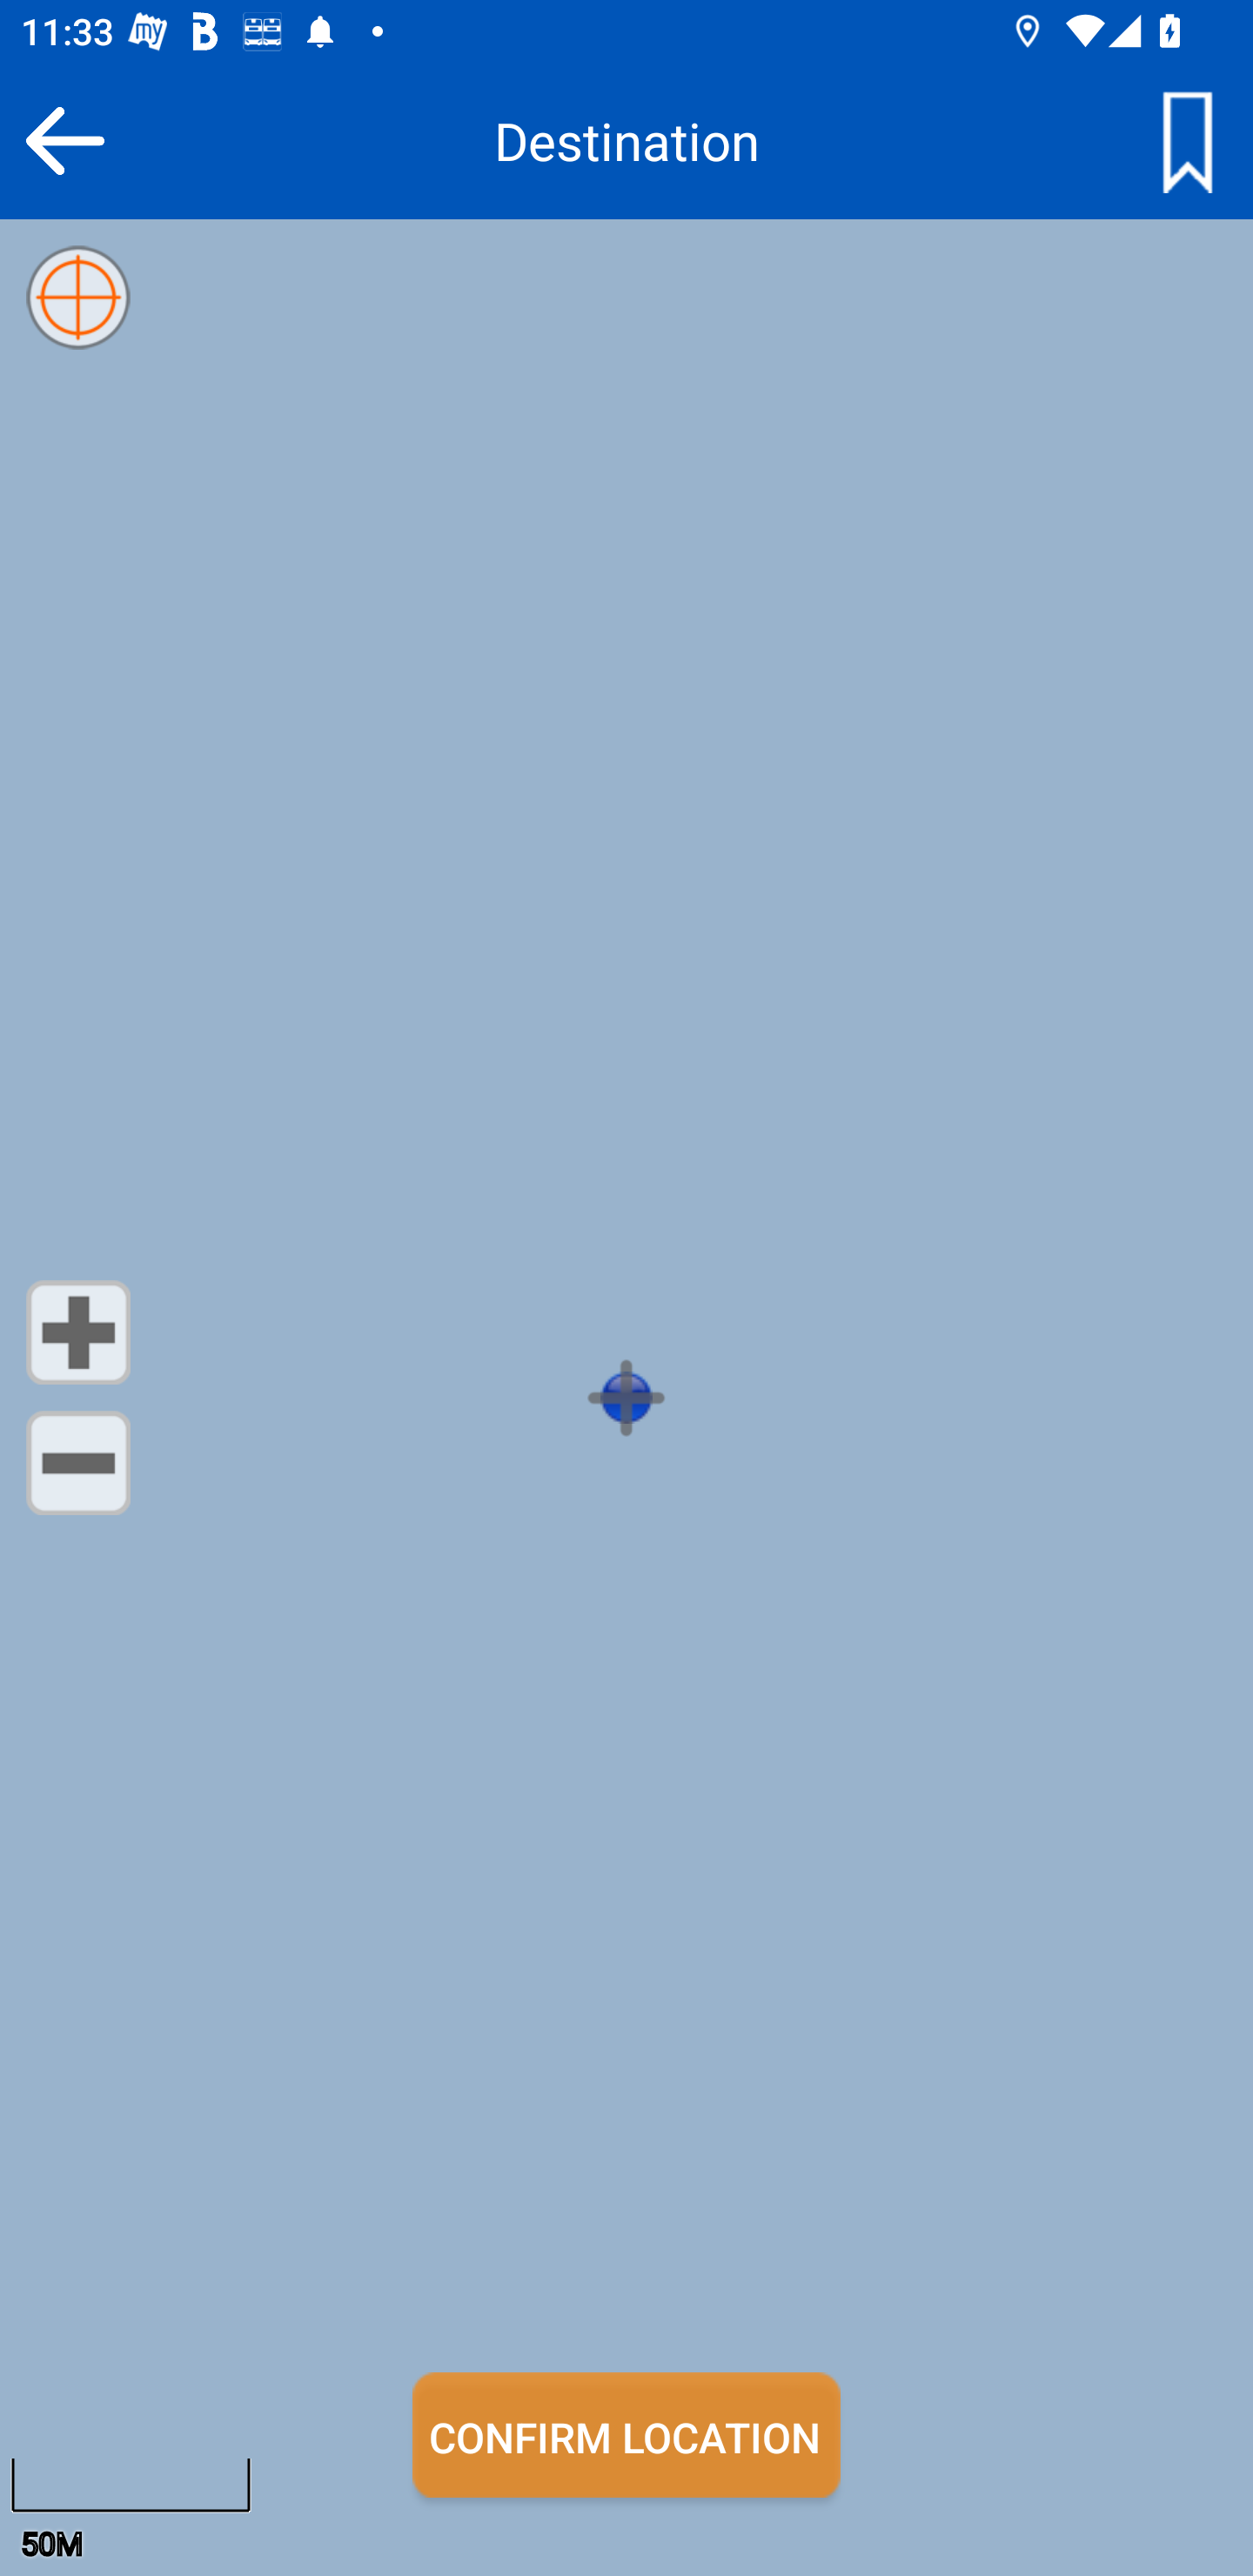 The width and height of the screenshot is (1253, 2576). Describe the element at coordinates (64, 140) in the screenshot. I see `Back` at that location.